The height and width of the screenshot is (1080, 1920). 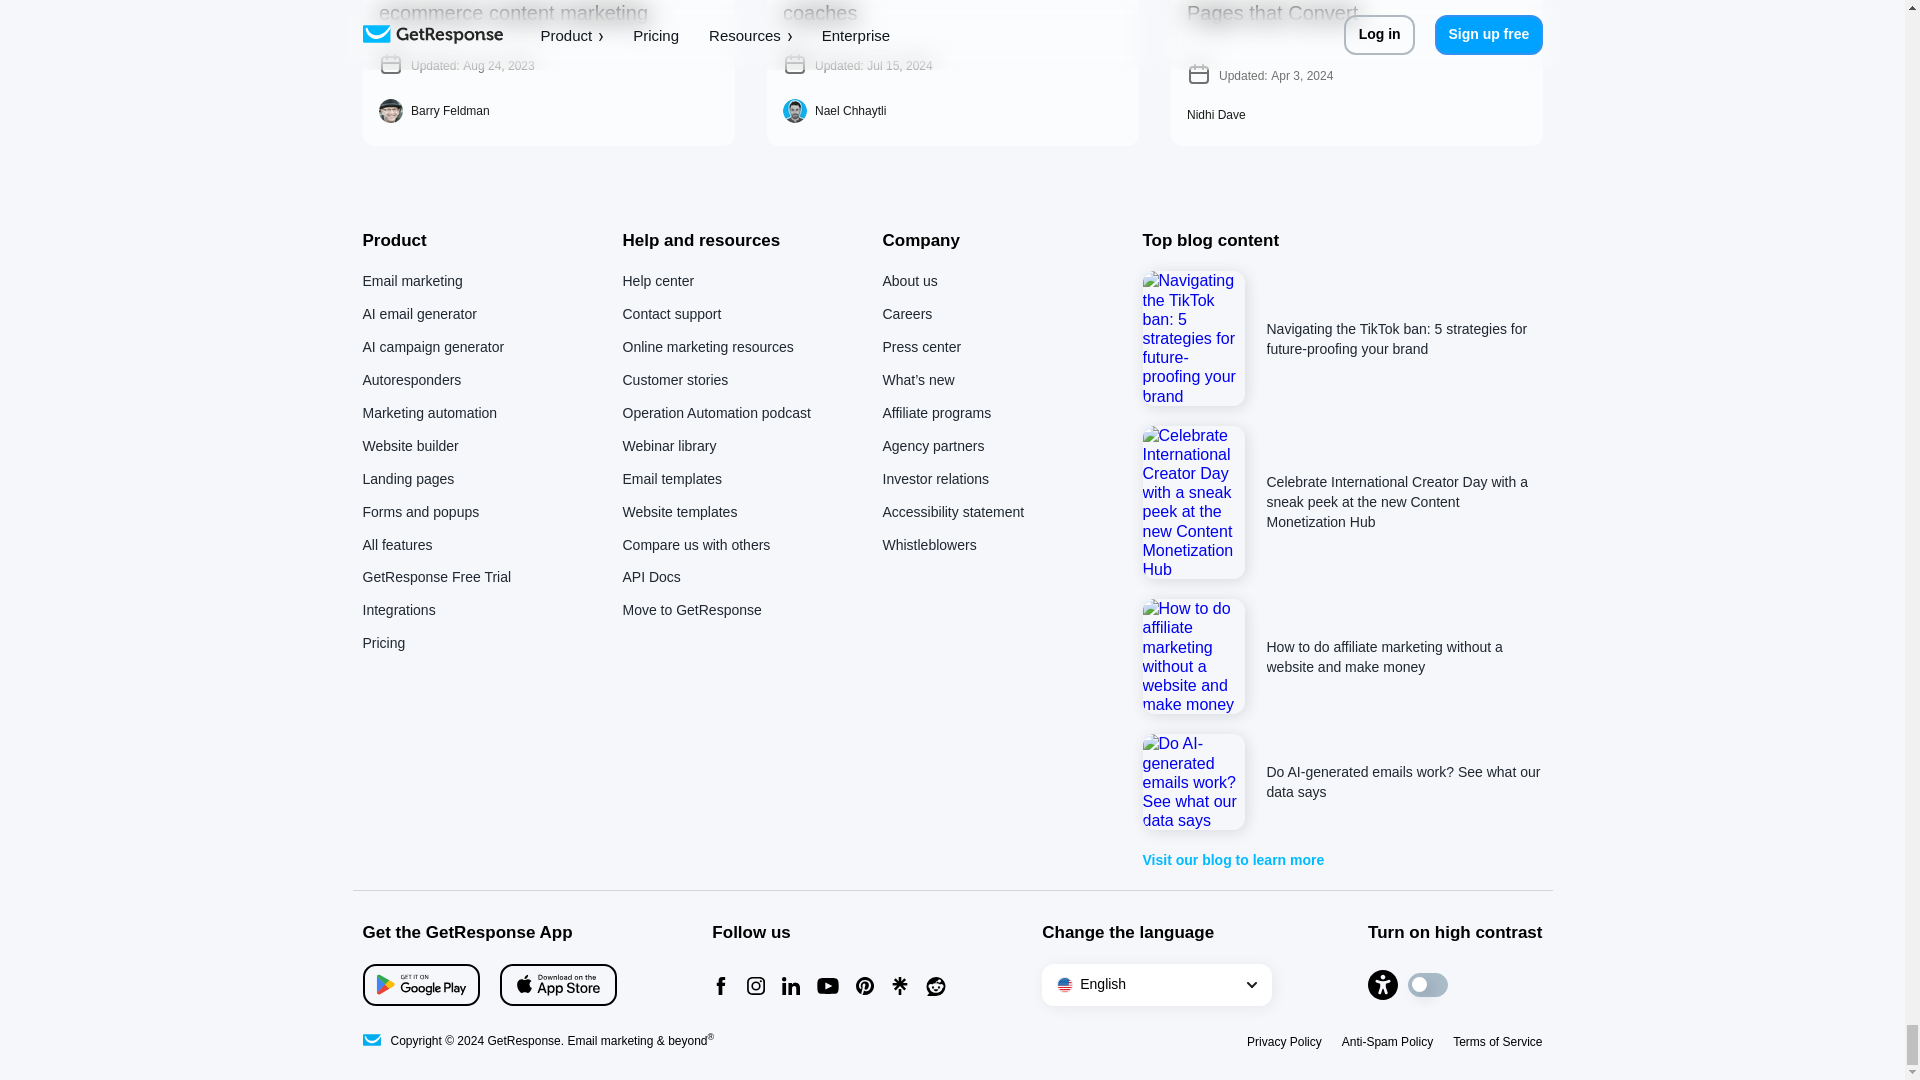 What do you see at coordinates (1156, 984) in the screenshot?
I see `Language` at bounding box center [1156, 984].